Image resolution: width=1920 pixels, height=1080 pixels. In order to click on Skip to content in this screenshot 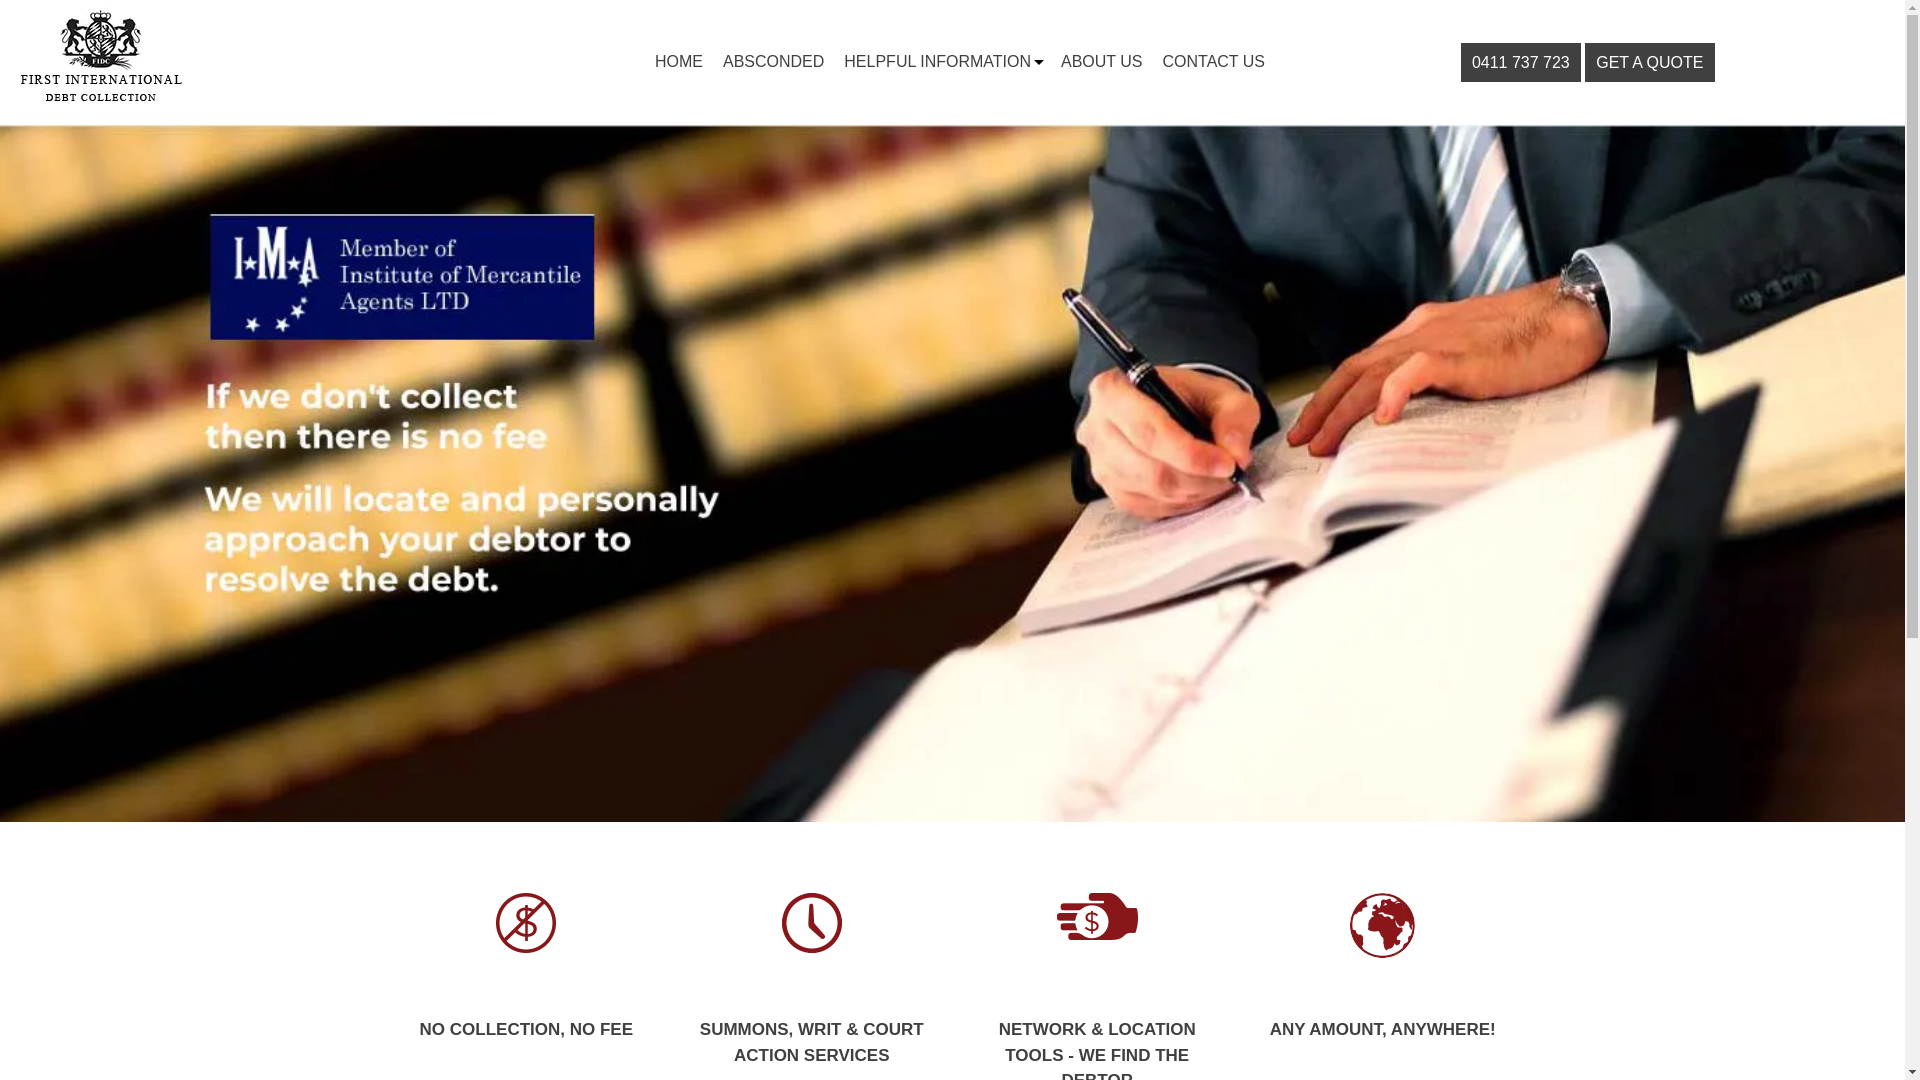, I will do `click(263, 12)`.